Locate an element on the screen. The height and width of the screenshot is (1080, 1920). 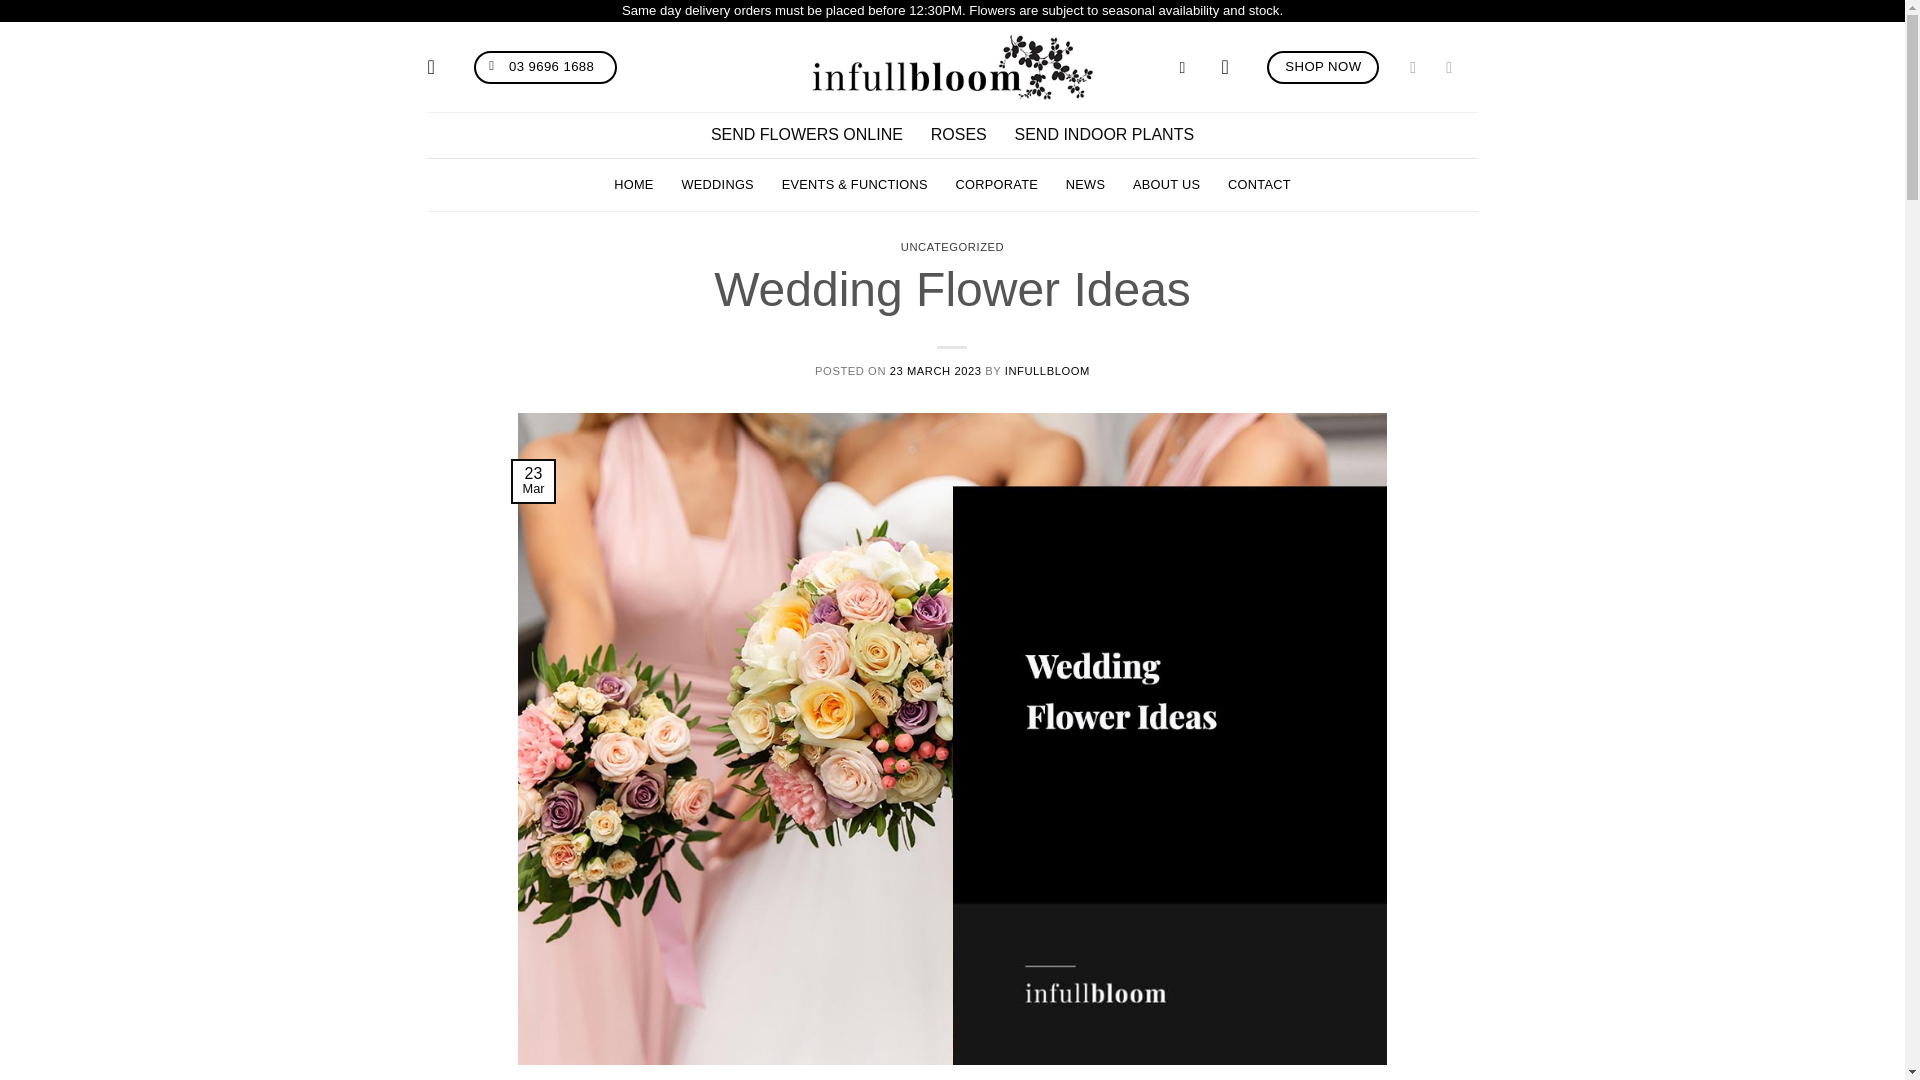
03 9696 1688 is located at coordinates (546, 67).